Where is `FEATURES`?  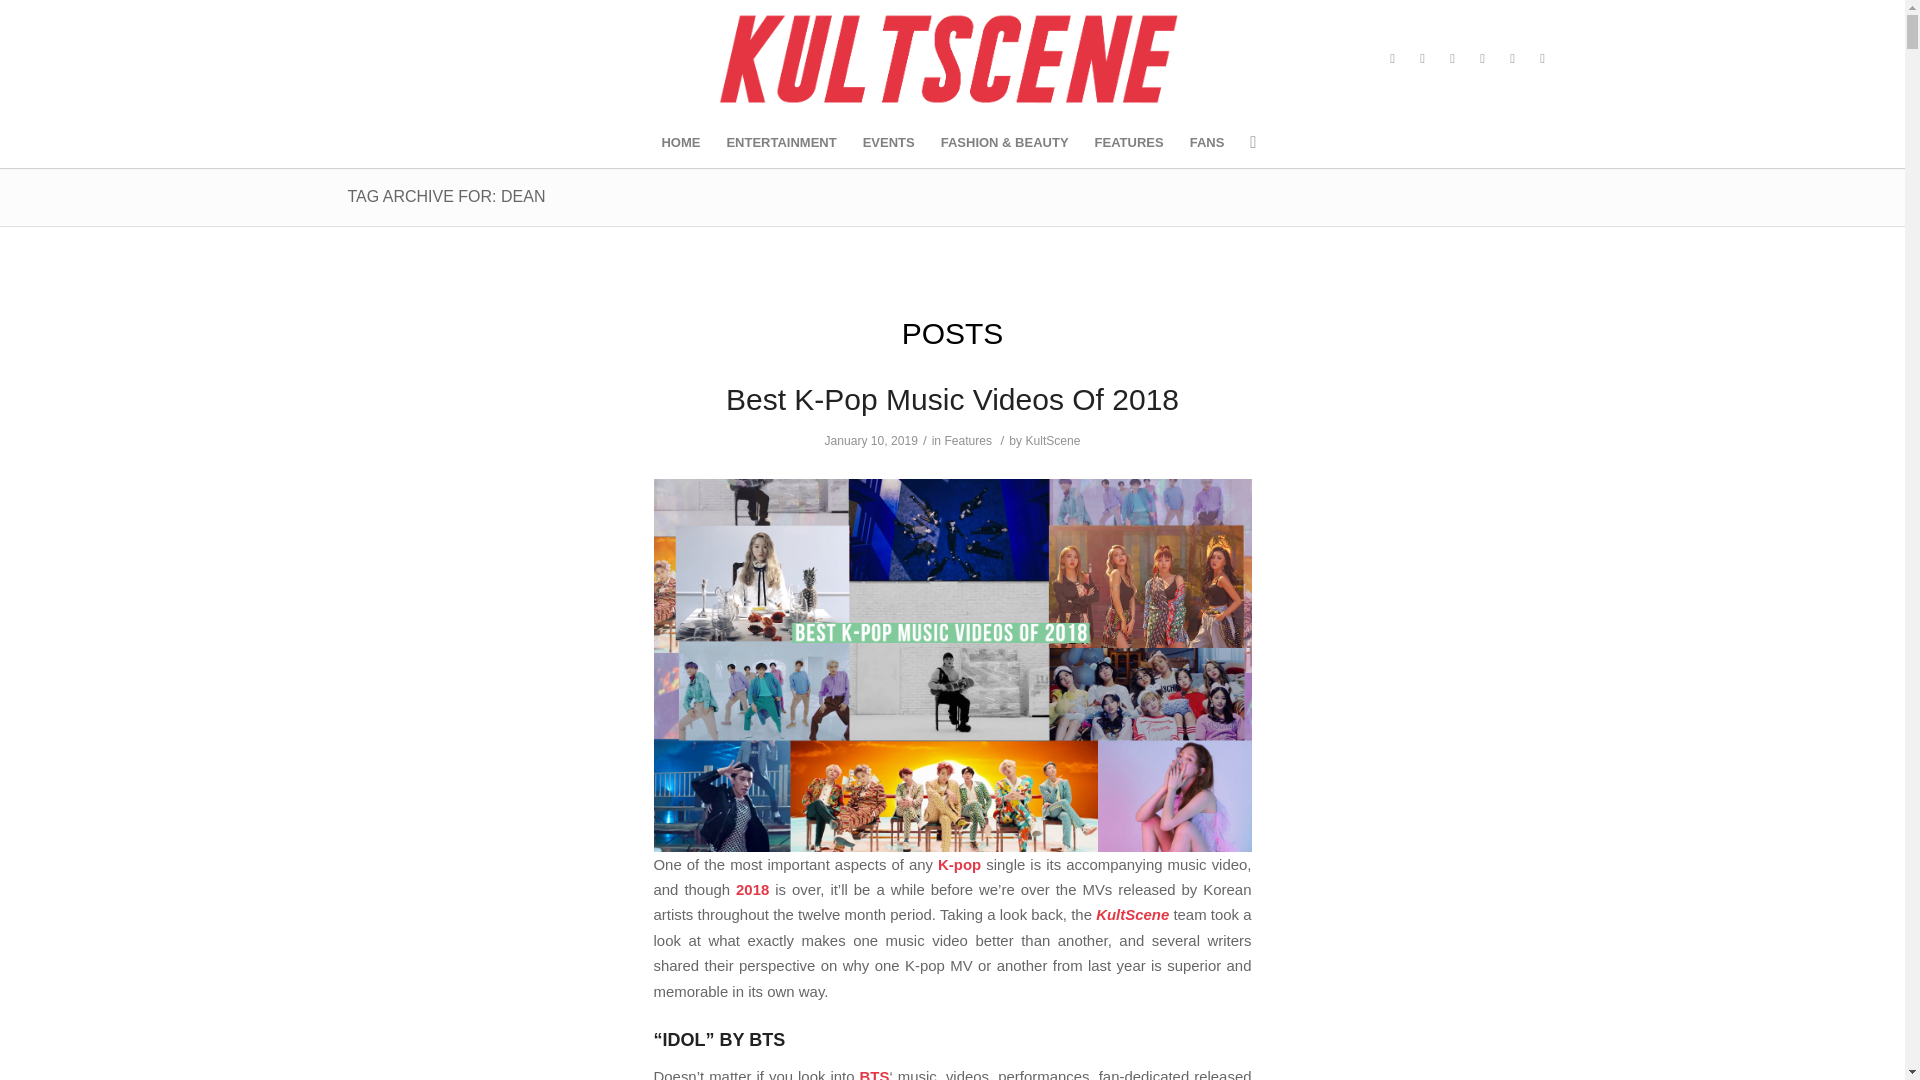
FEATURES is located at coordinates (1129, 142).